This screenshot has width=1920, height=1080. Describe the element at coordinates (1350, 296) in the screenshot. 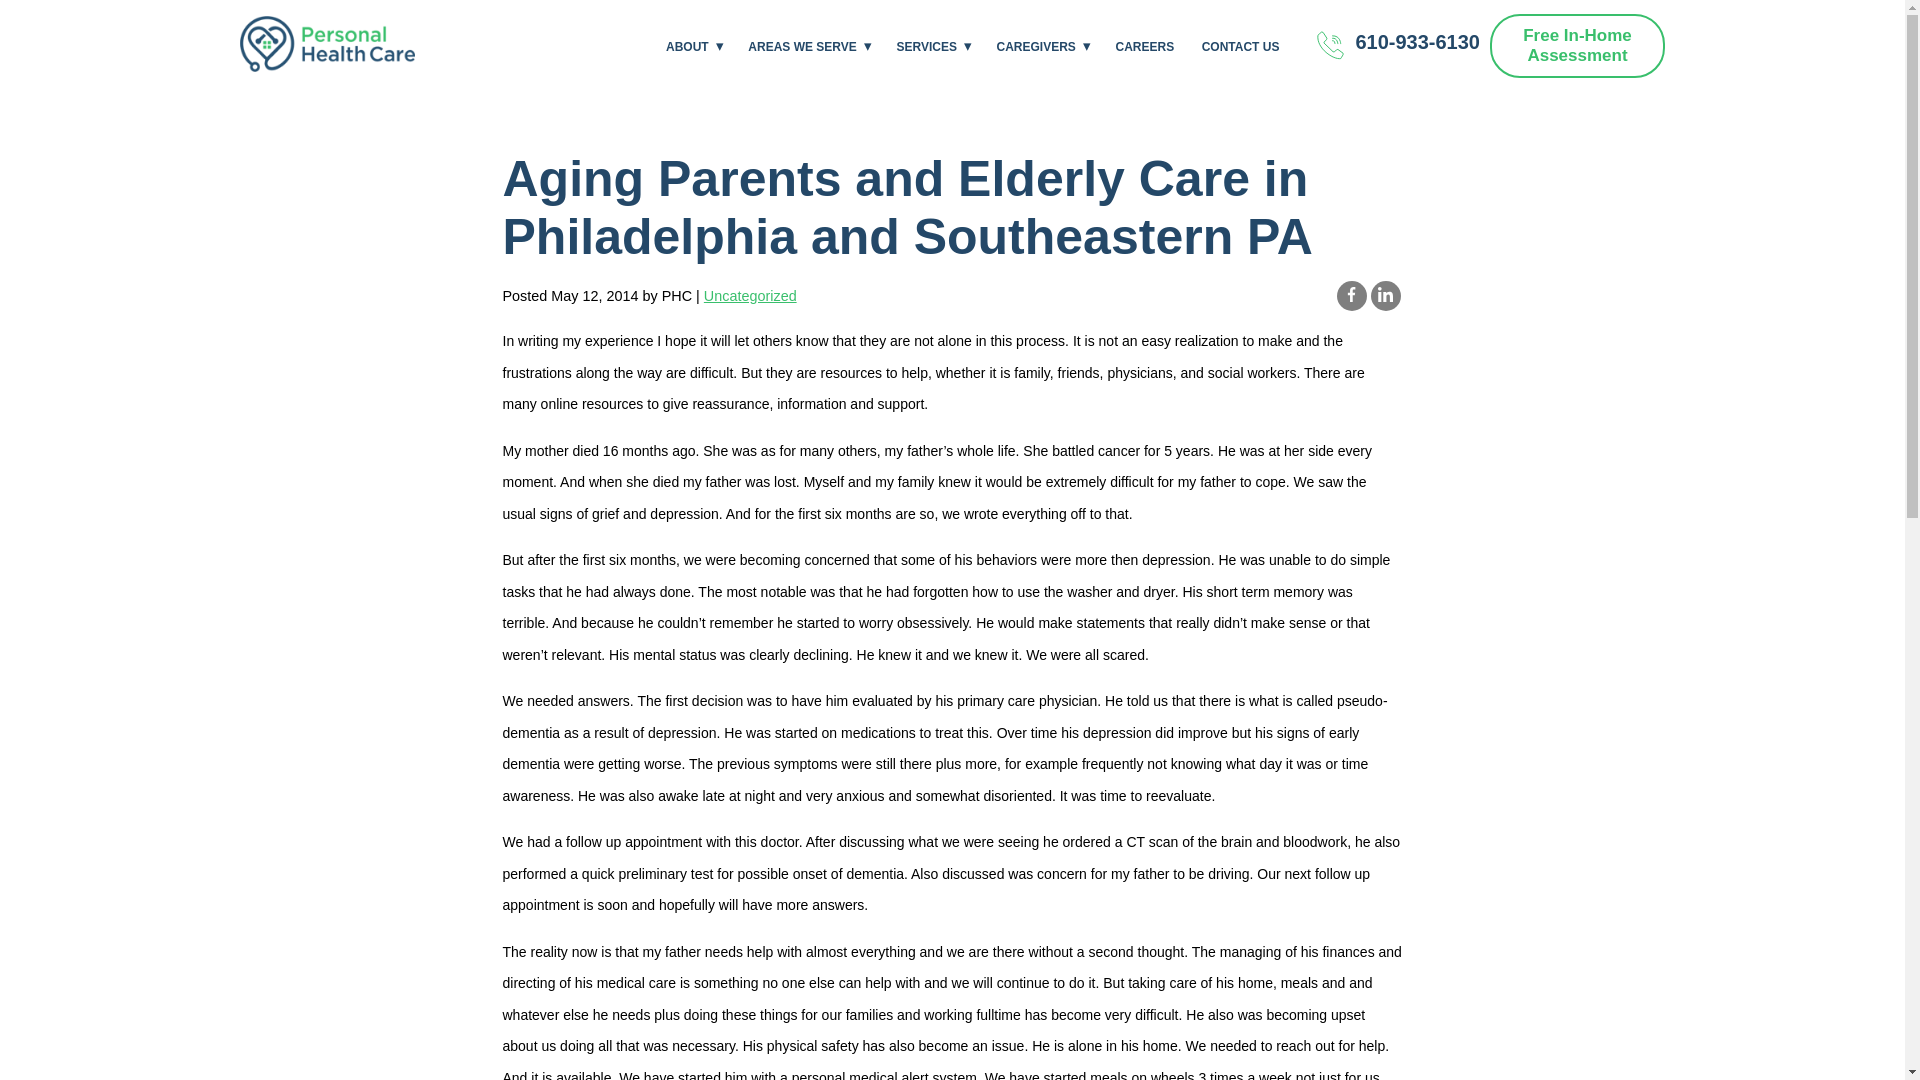

I see `Share on Facebook` at that location.